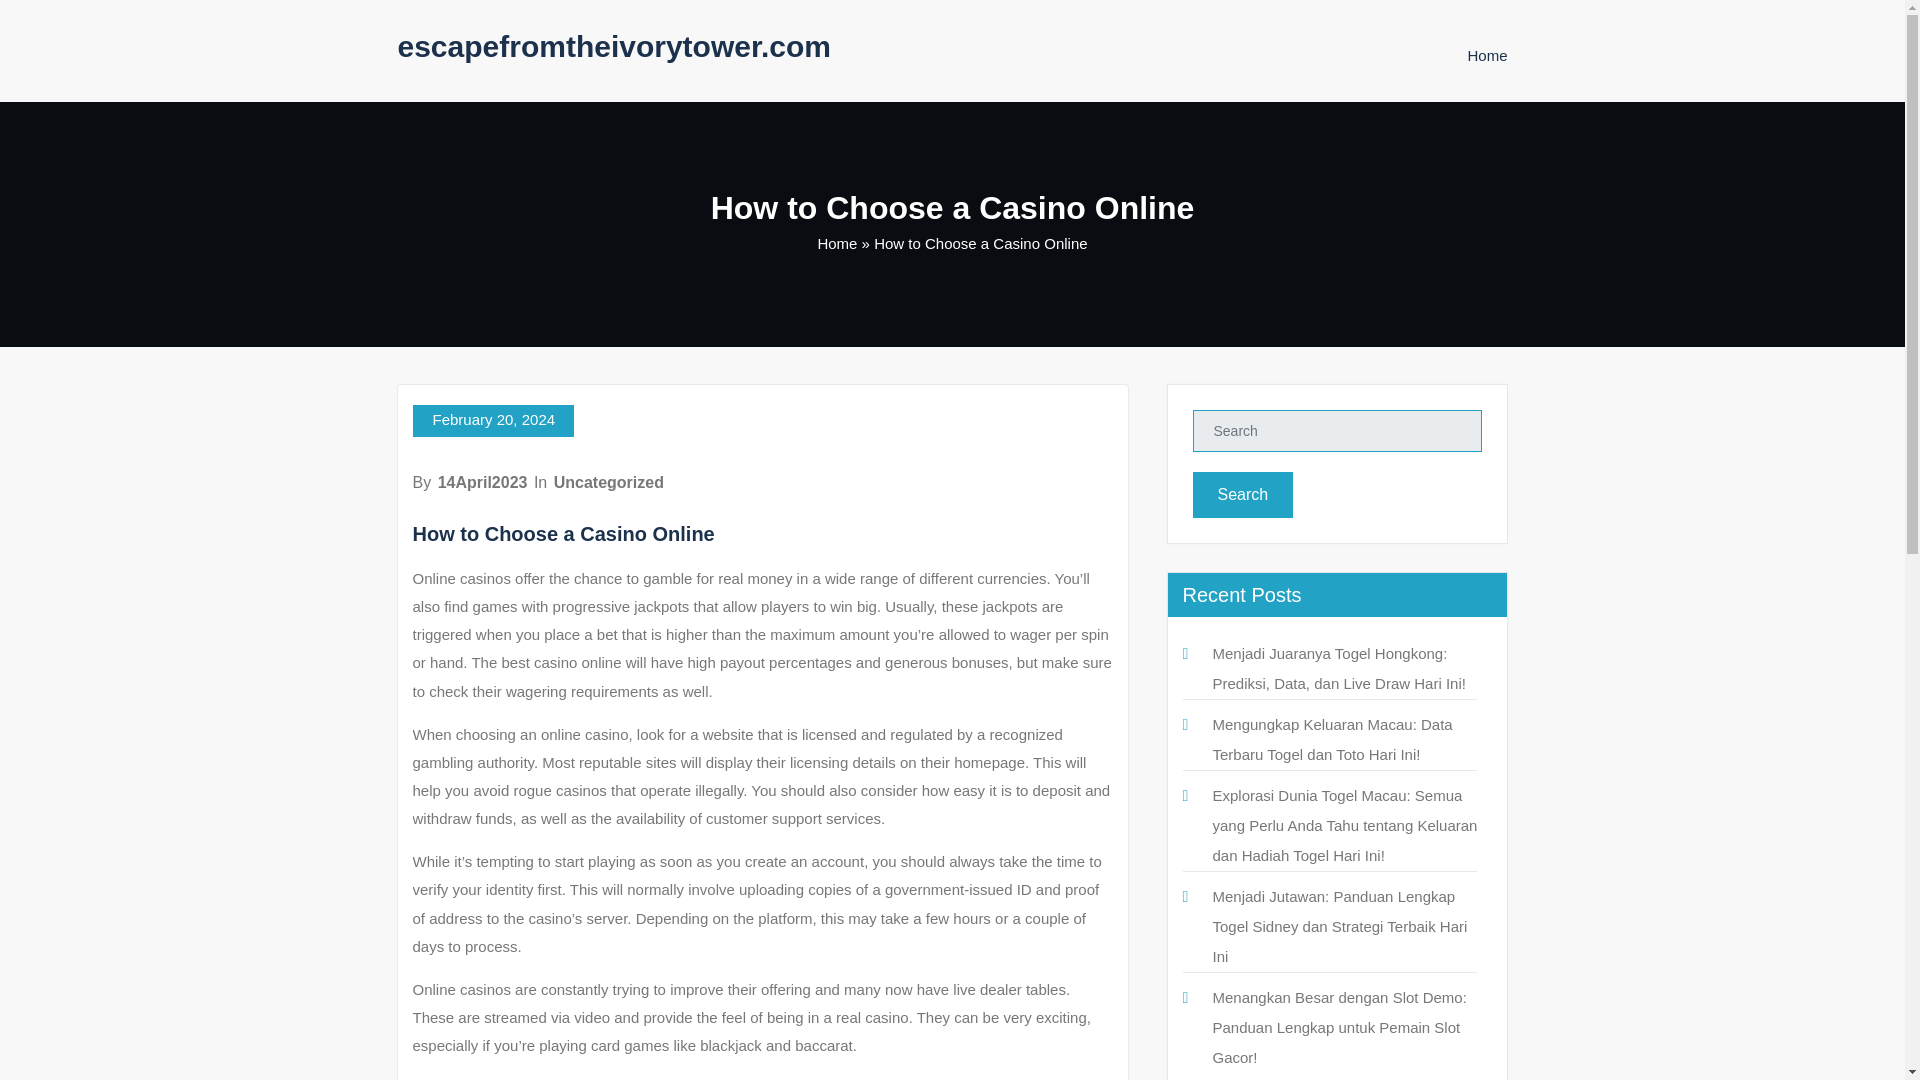 This screenshot has width=1920, height=1080. What do you see at coordinates (1486, 55) in the screenshot?
I see `Home` at bounding box center [1486, 55].